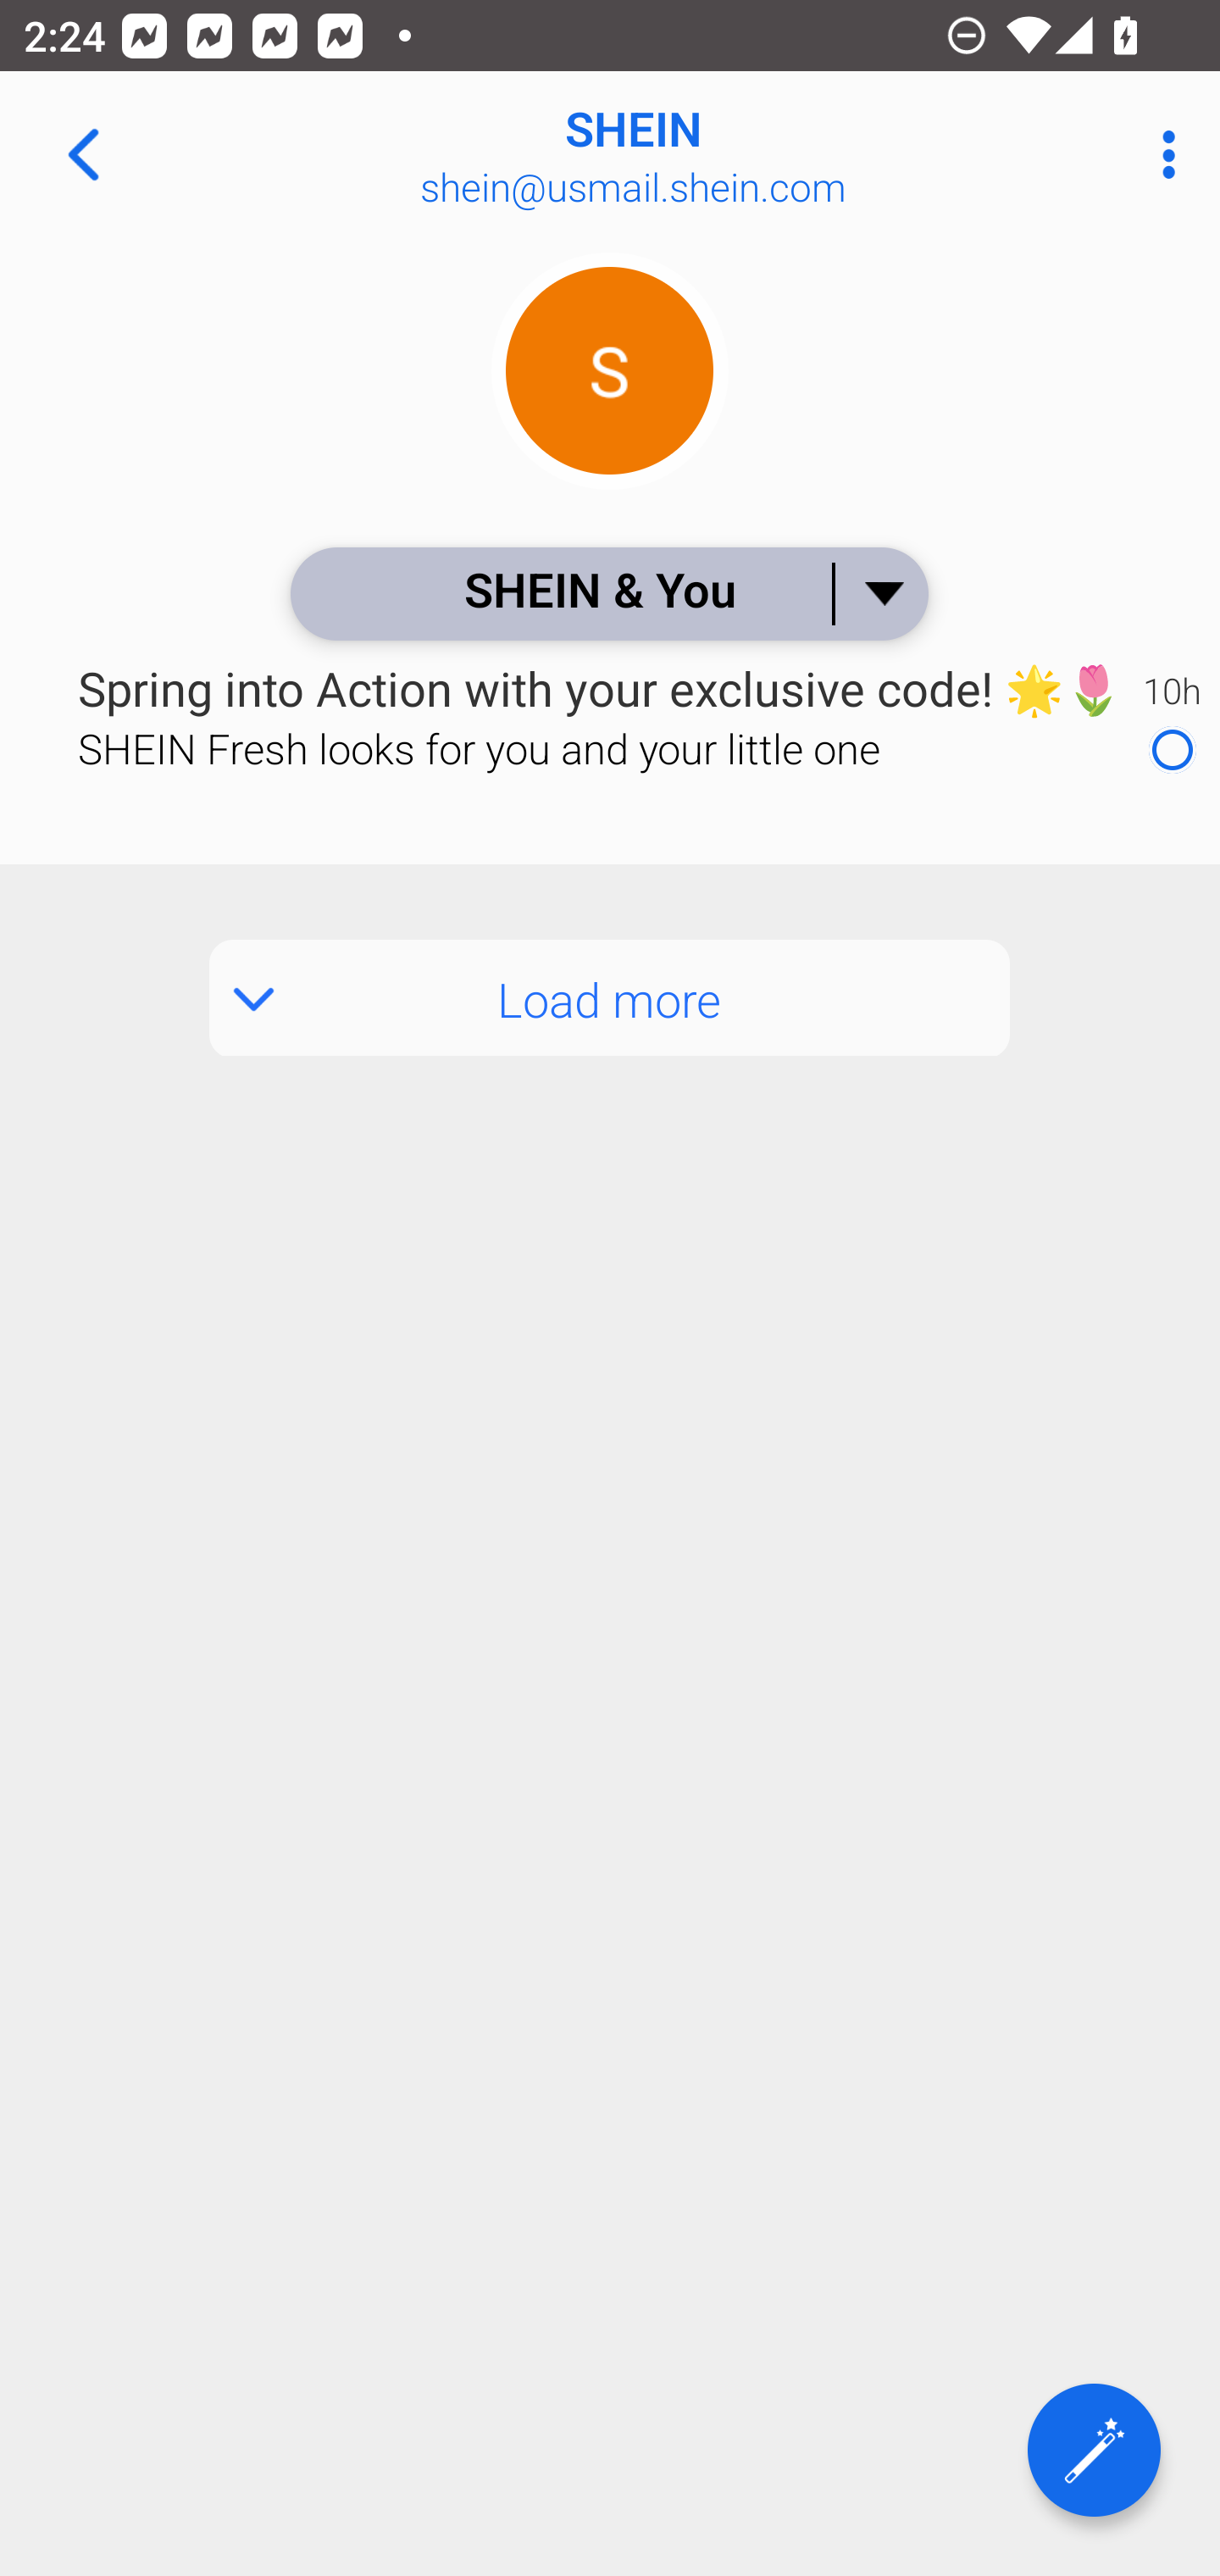 The width and height of the screenshot is (1220, 2576). I want to click on SHEIN shein@usmail.shein.com, so click(717, 154).